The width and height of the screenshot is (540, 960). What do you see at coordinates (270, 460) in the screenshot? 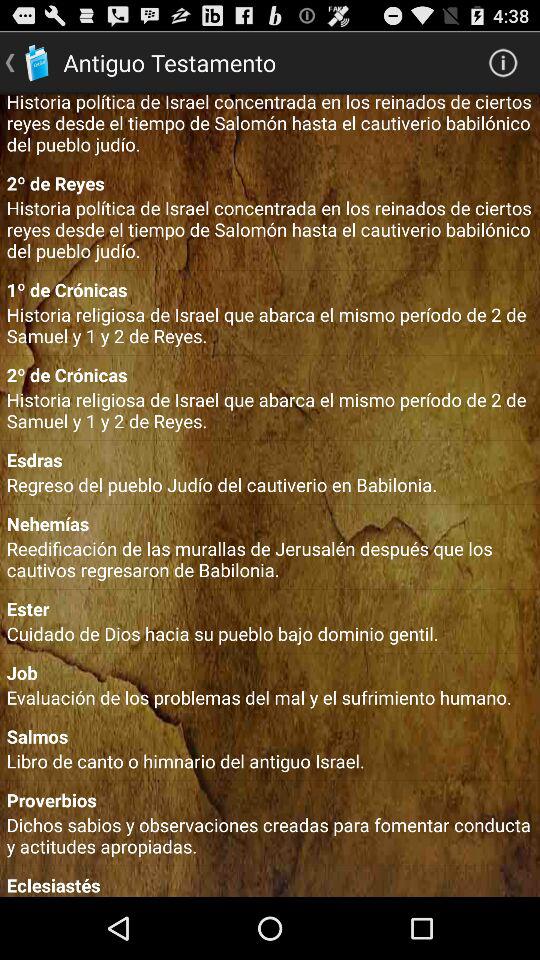
I see `select the esdras` at bounding box center [270, 460].